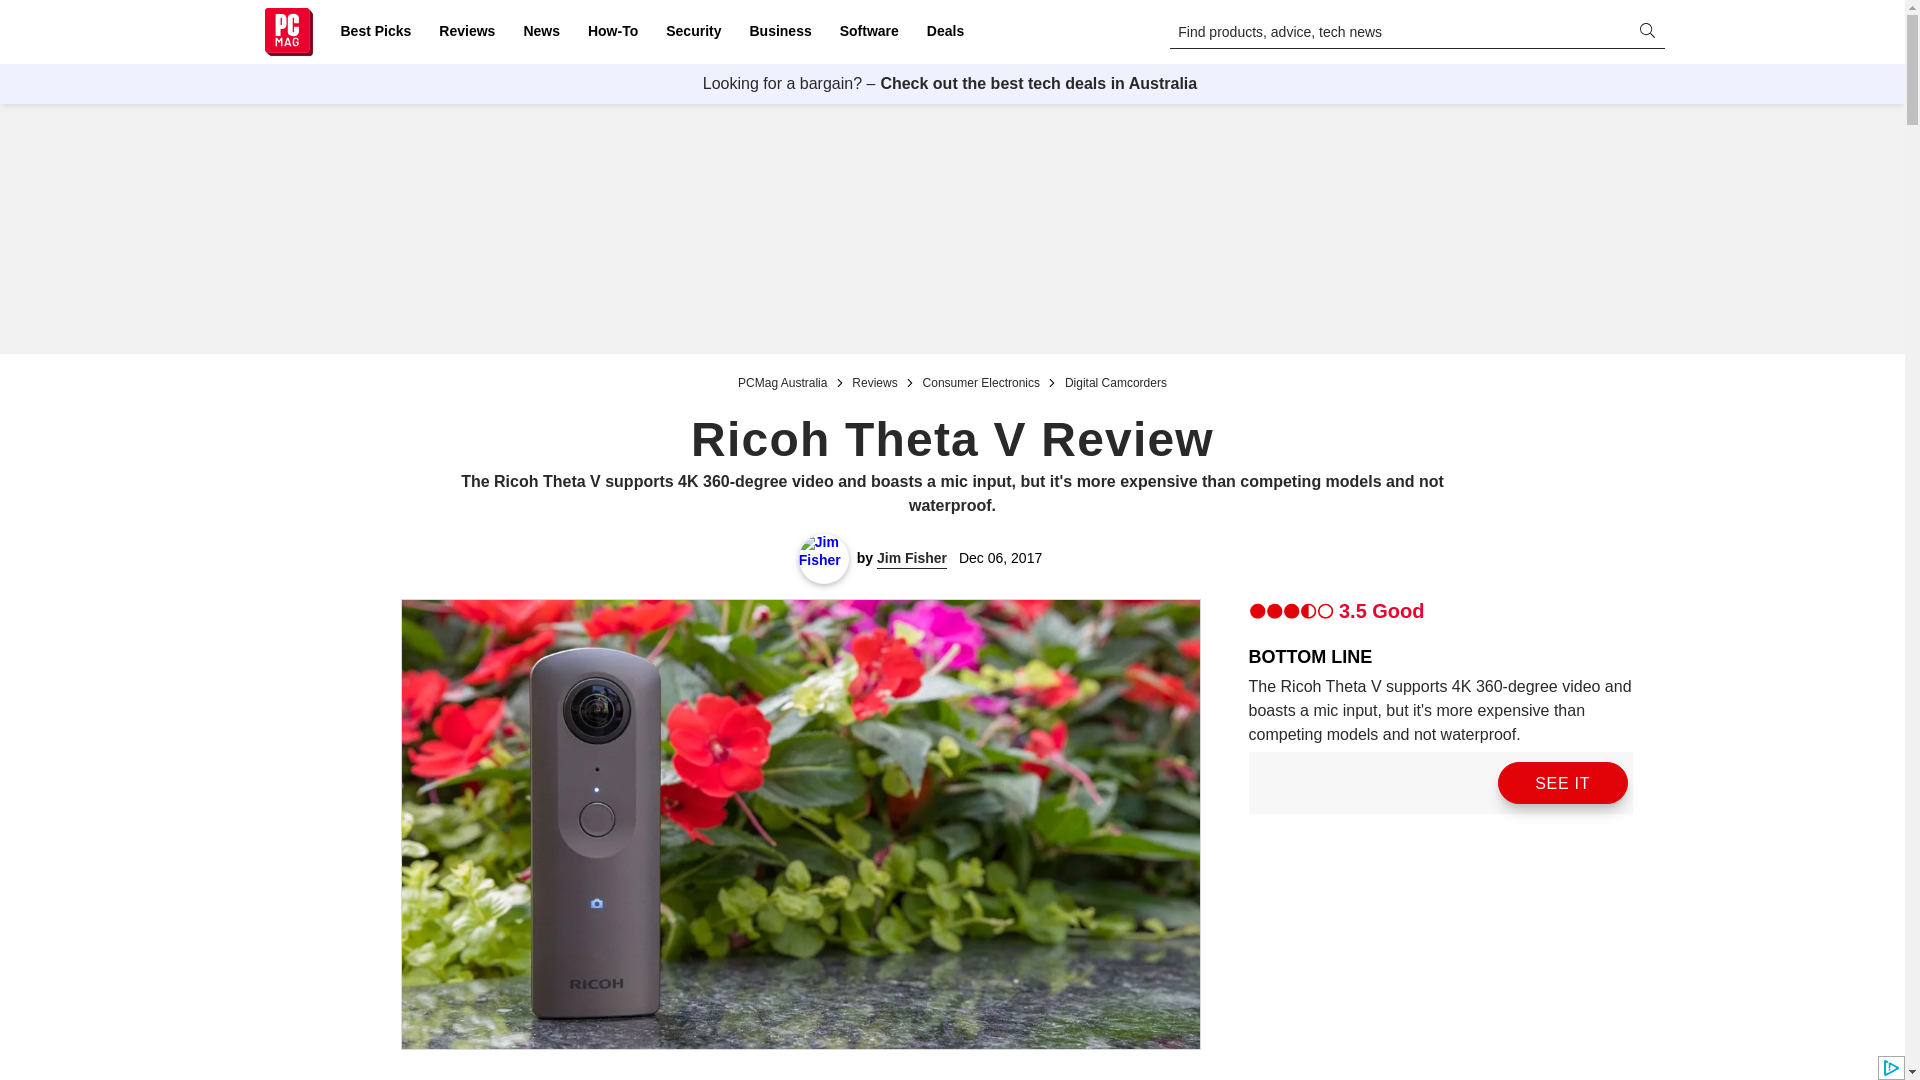 This screenshot has height=1080, width=1920. What do you see at coordinates (375, 32) in the screenshot?
I see `Best Picks` at bounding box center [375, 32].